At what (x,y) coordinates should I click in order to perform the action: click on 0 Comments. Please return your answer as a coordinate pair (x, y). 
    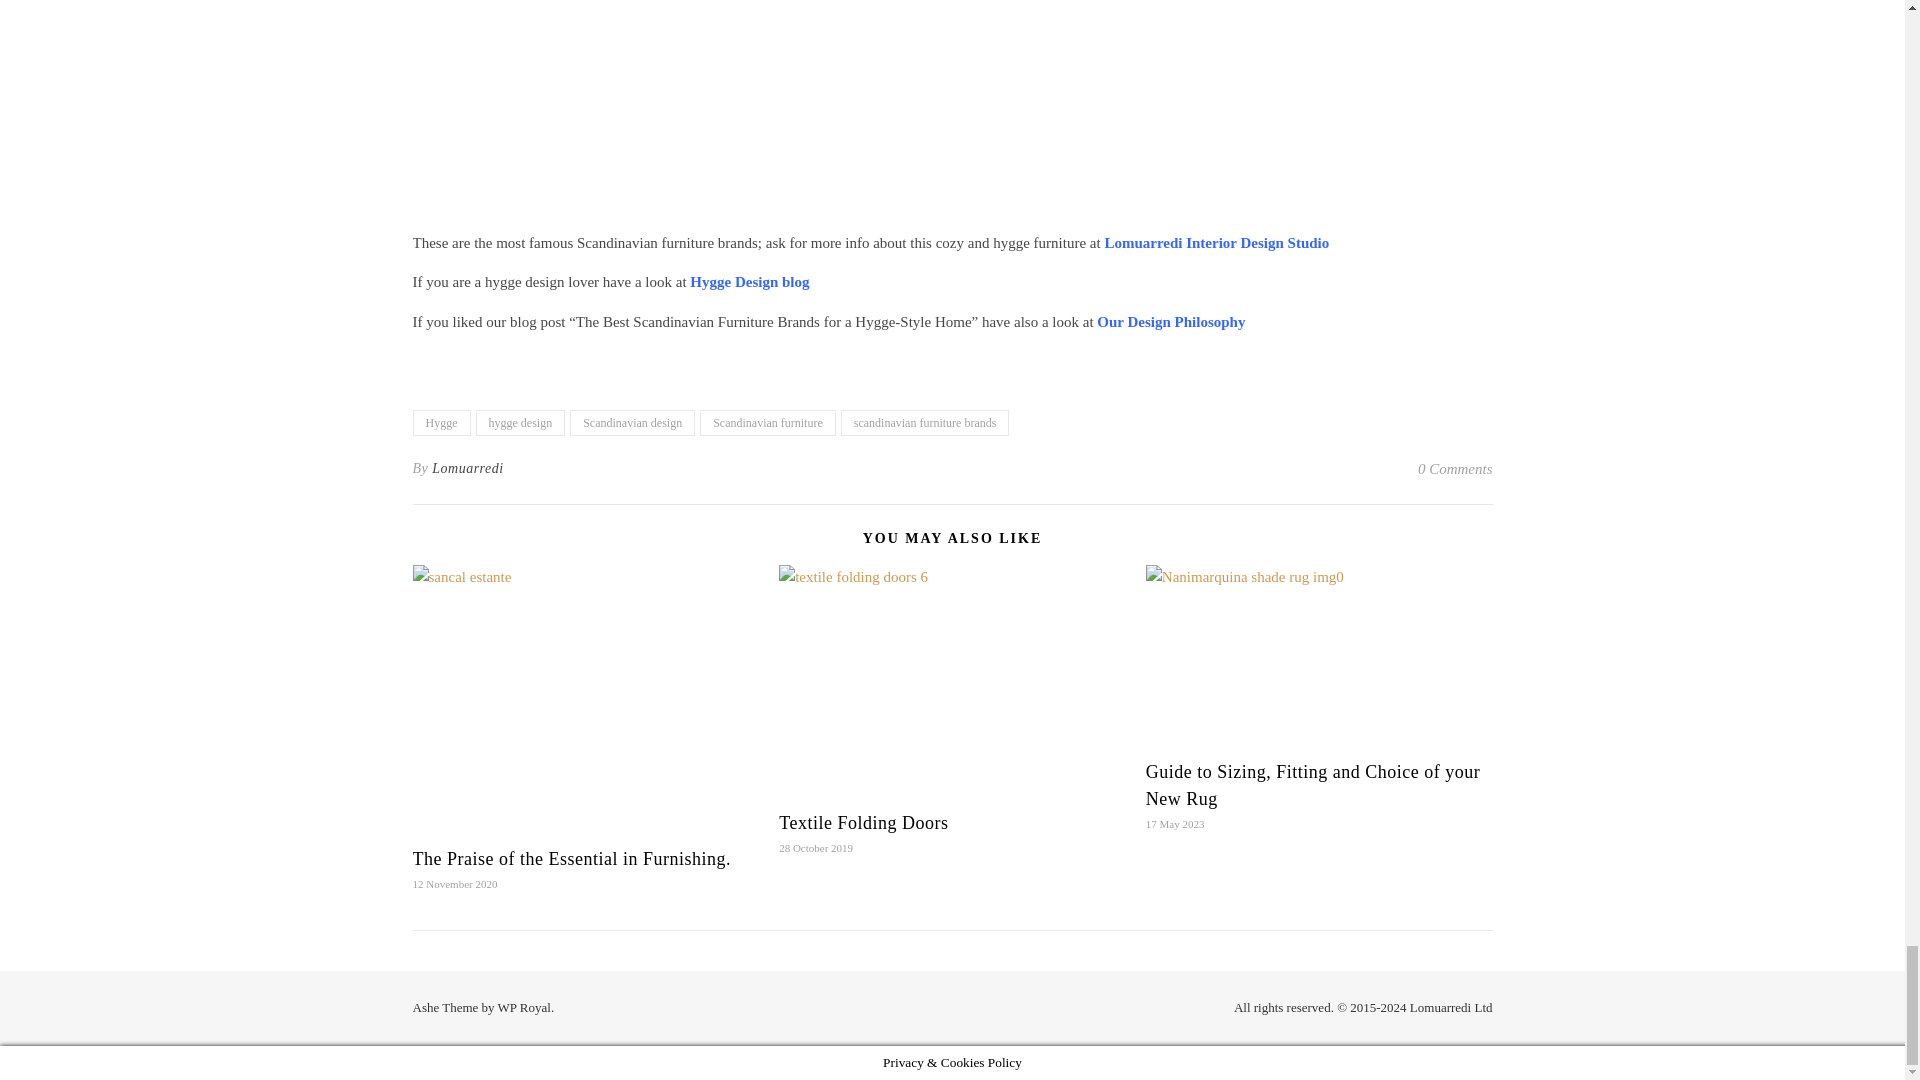
    Looking at the image, I should click on (1456, 468).